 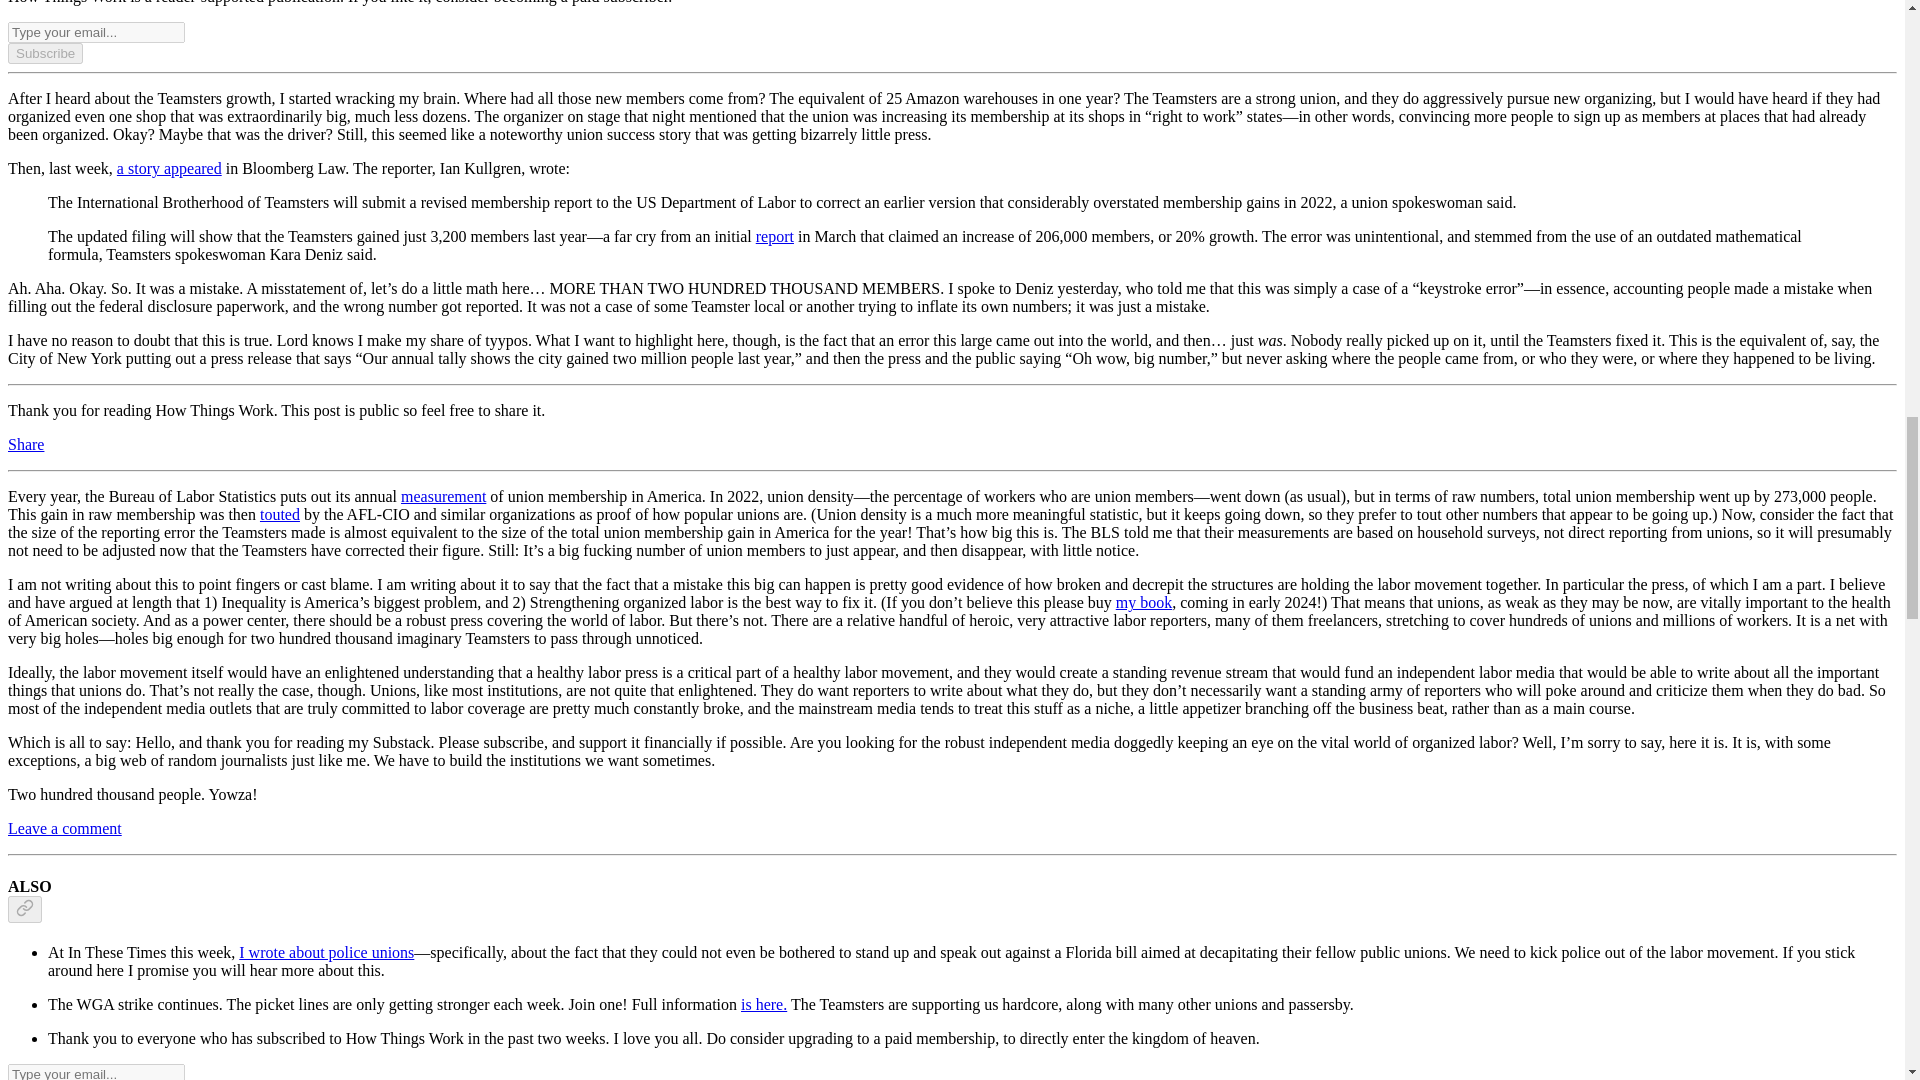 What do you see at coordinates (1143, 602) in the screenshot?
I see `my book` at bounding box center [1143, 602].